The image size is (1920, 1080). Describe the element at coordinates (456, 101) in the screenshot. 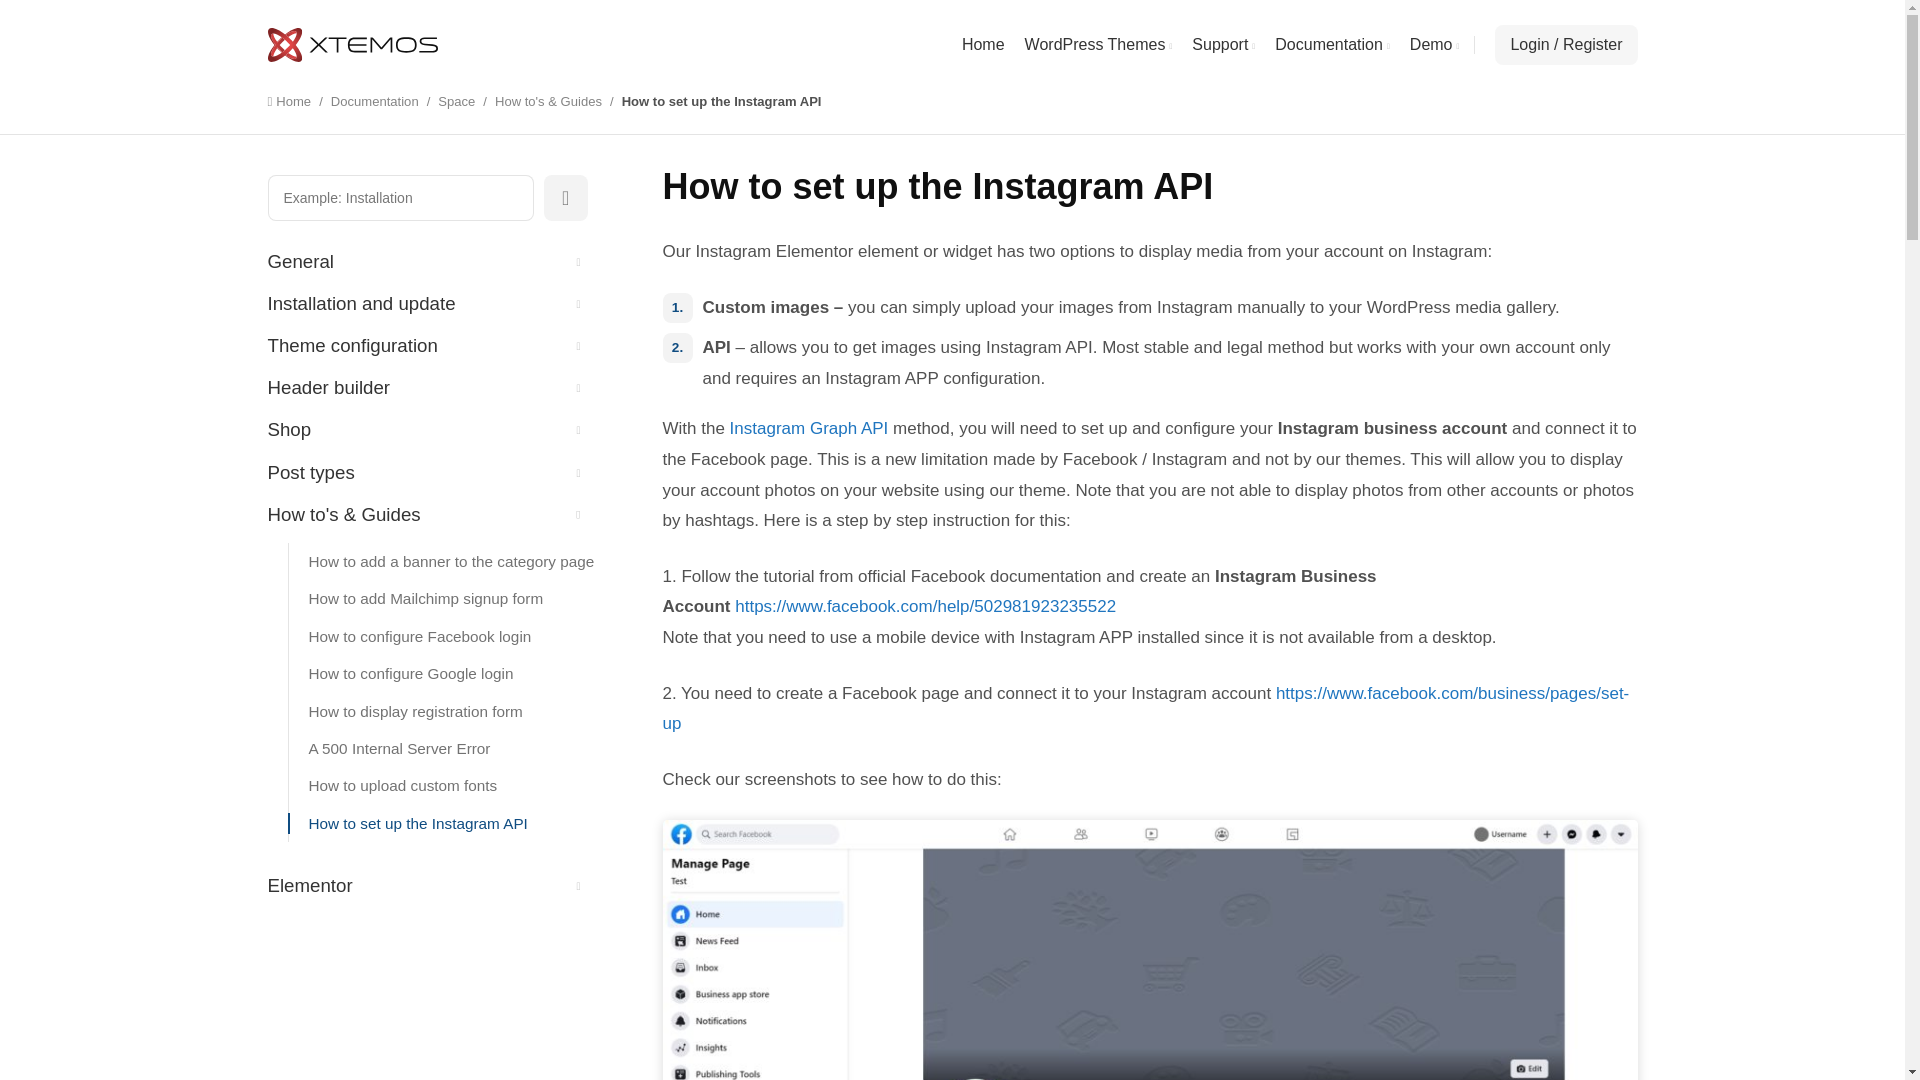

I see `Space` at that location.